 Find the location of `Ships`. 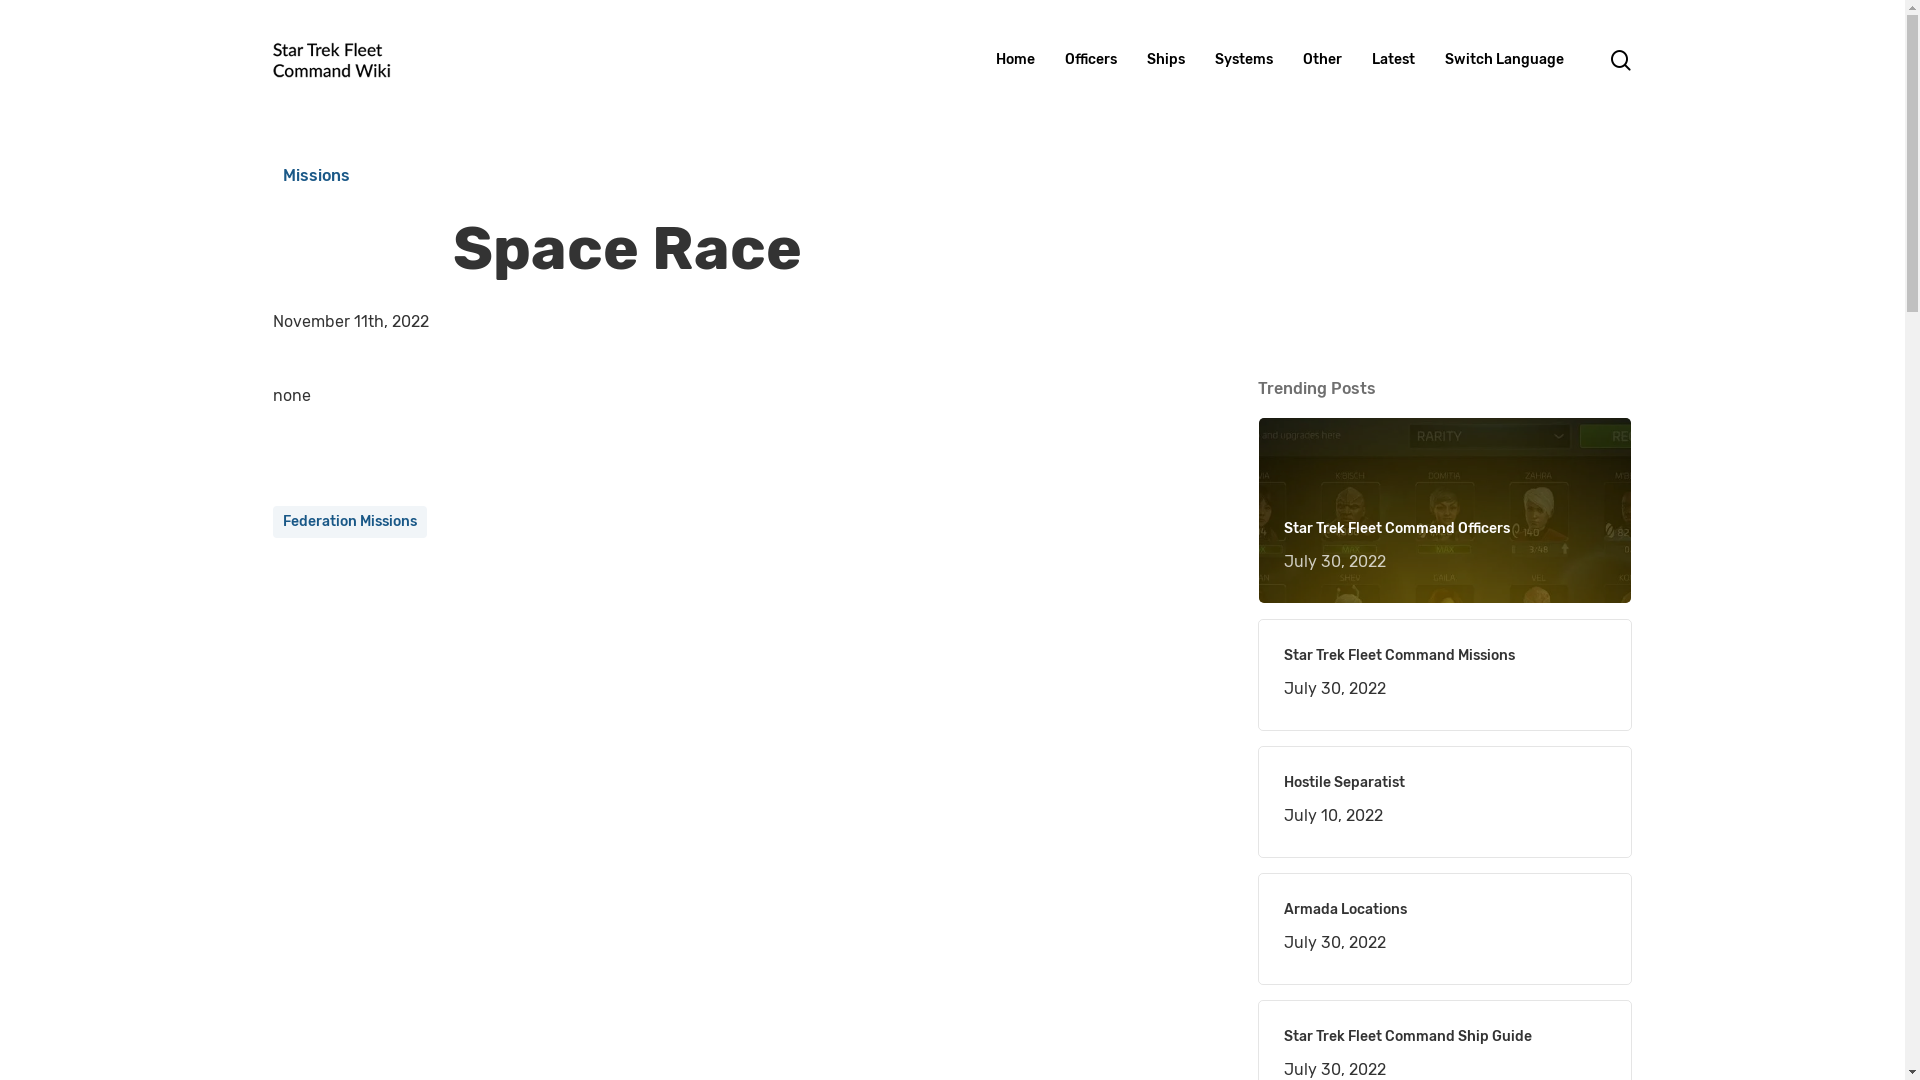

Ships is located at coordinates (1165, 60).